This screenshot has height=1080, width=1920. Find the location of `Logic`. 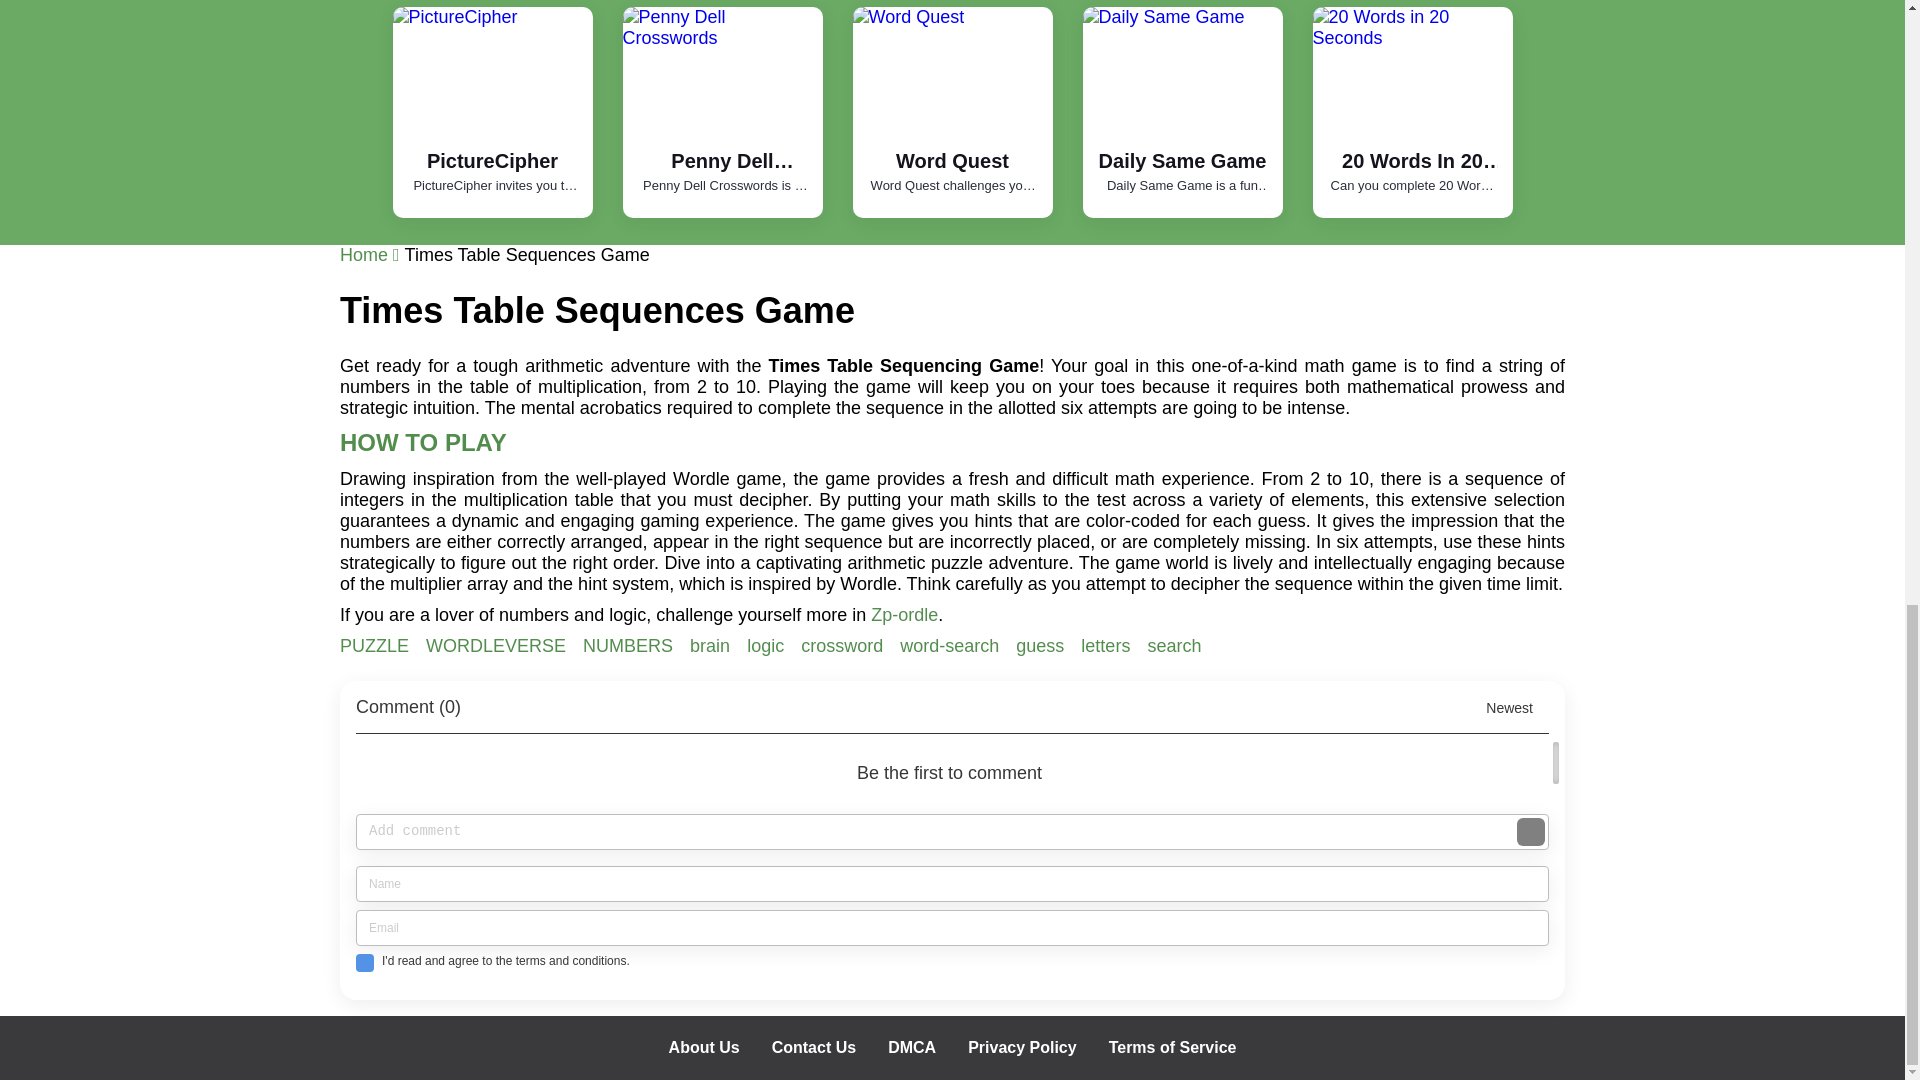

Logic is located at coordinates (768, 646).